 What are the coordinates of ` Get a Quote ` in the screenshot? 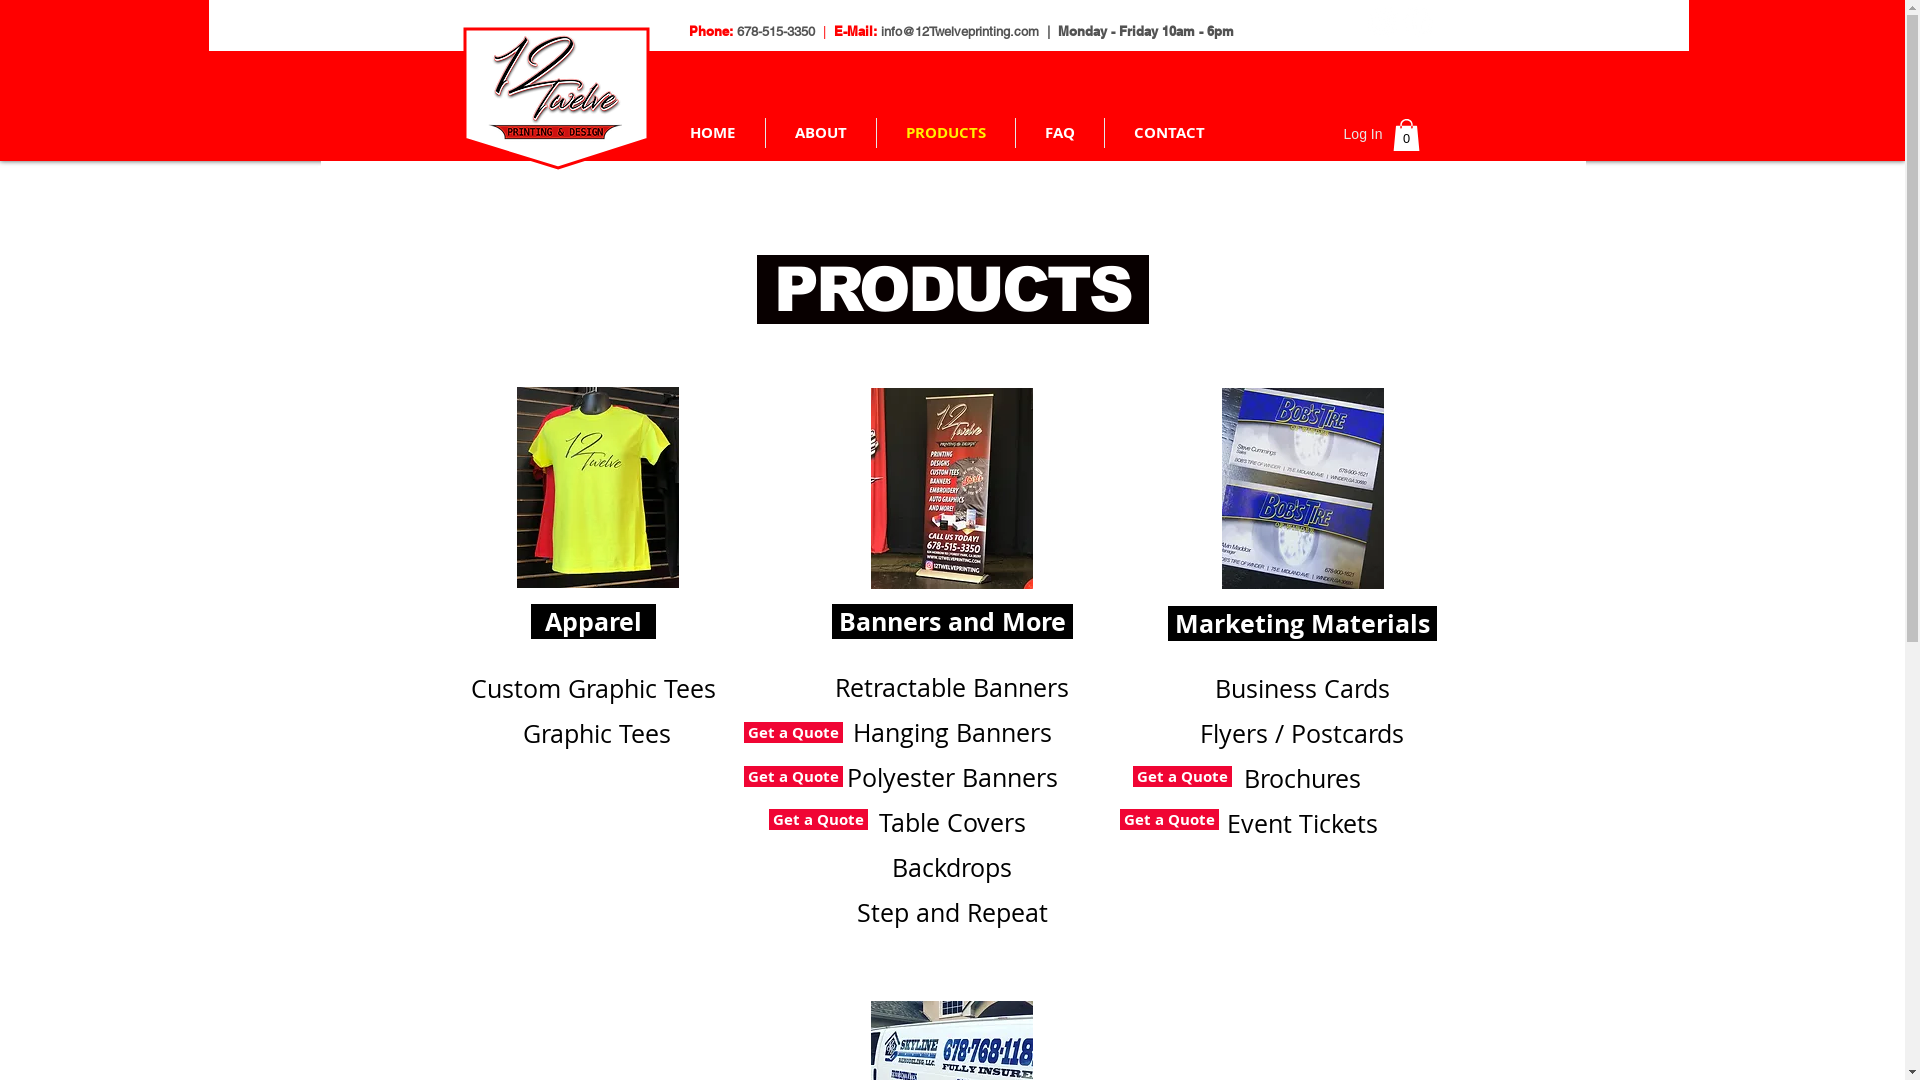 It's located at (1182, 776).